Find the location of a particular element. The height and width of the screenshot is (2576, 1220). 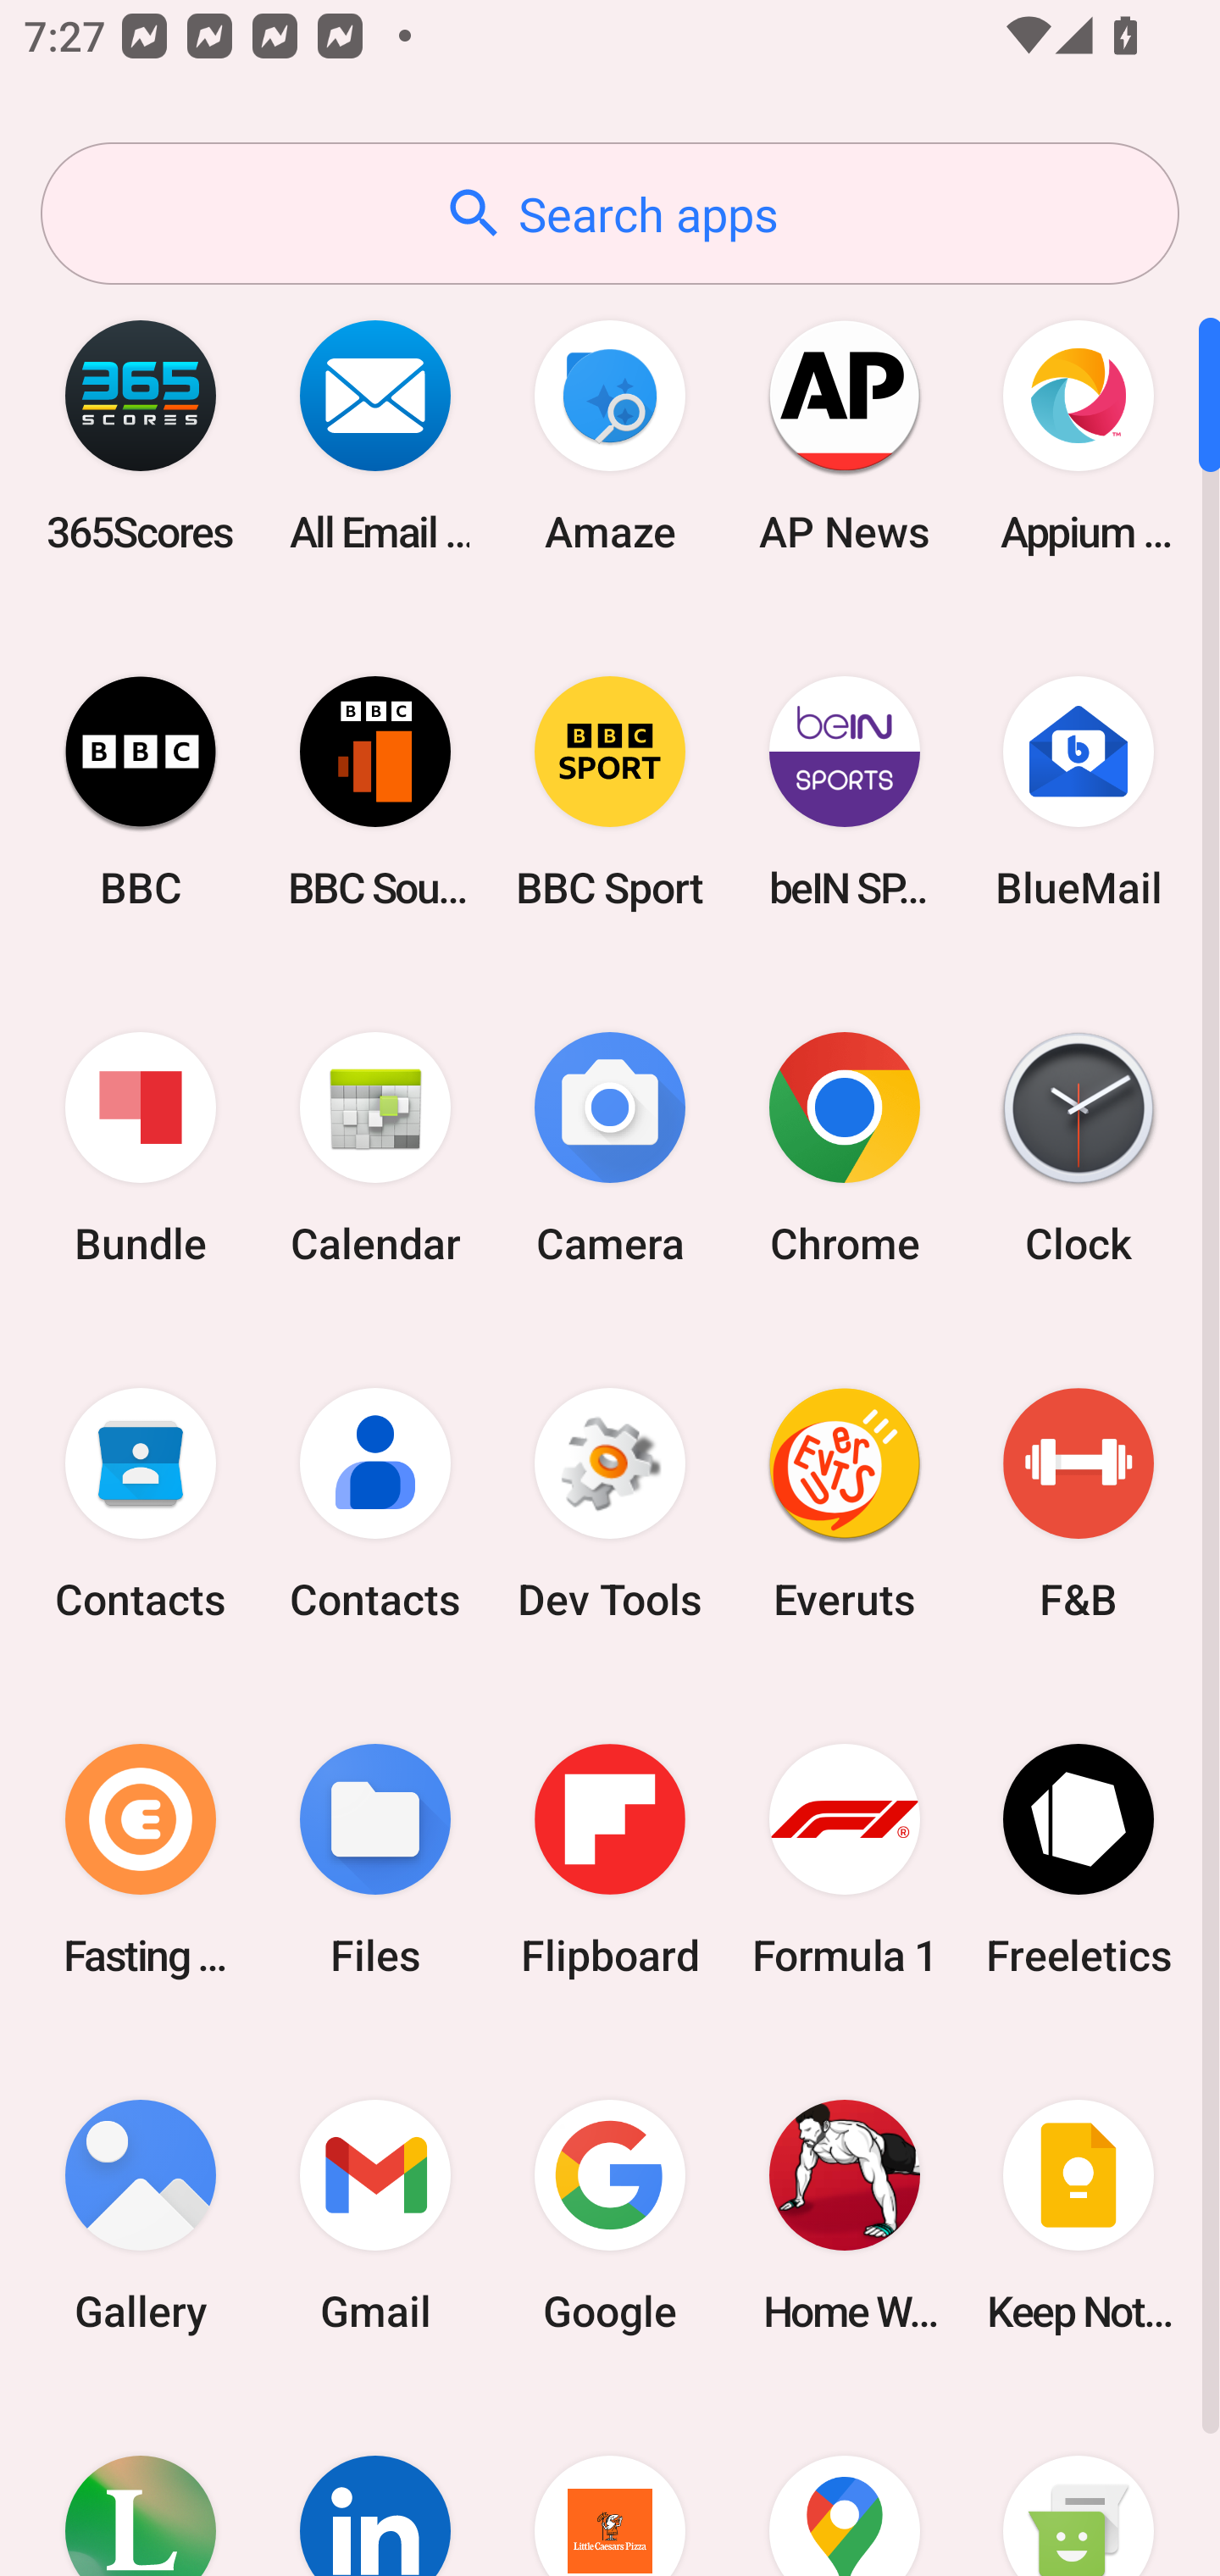

Google is located at coordinates (610, 2215).